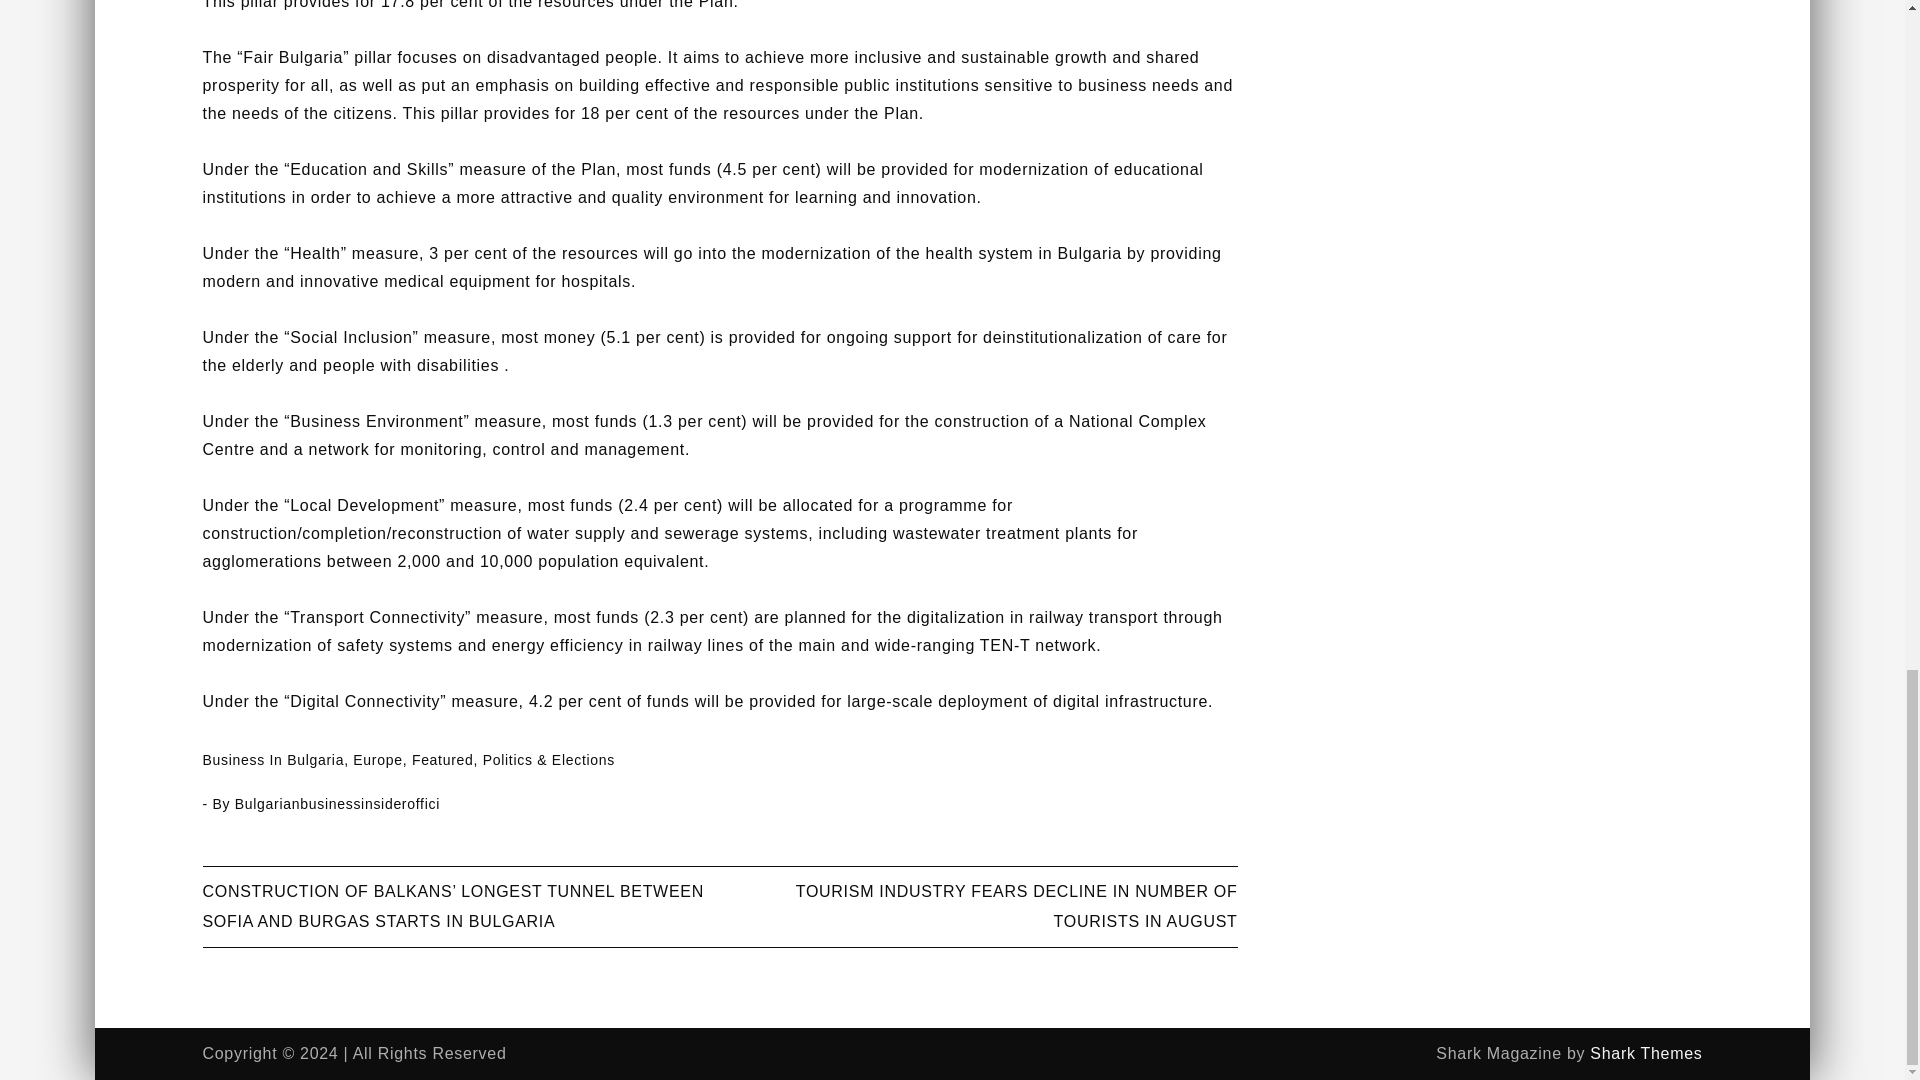 This screenshot has height=1080, width=1920. Describe the element at coordinates (377, 759) in the screenshot. I see `Europe` at that location.